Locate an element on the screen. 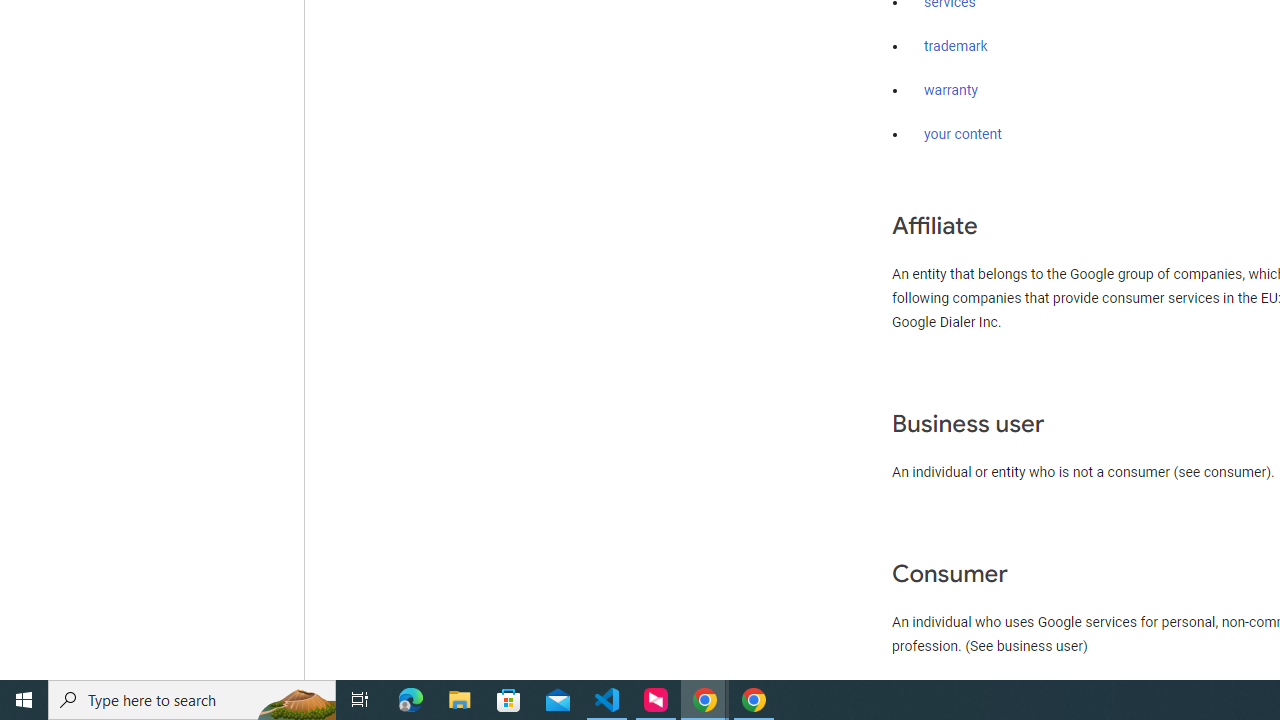  your content is located at coordinates (963, 134).